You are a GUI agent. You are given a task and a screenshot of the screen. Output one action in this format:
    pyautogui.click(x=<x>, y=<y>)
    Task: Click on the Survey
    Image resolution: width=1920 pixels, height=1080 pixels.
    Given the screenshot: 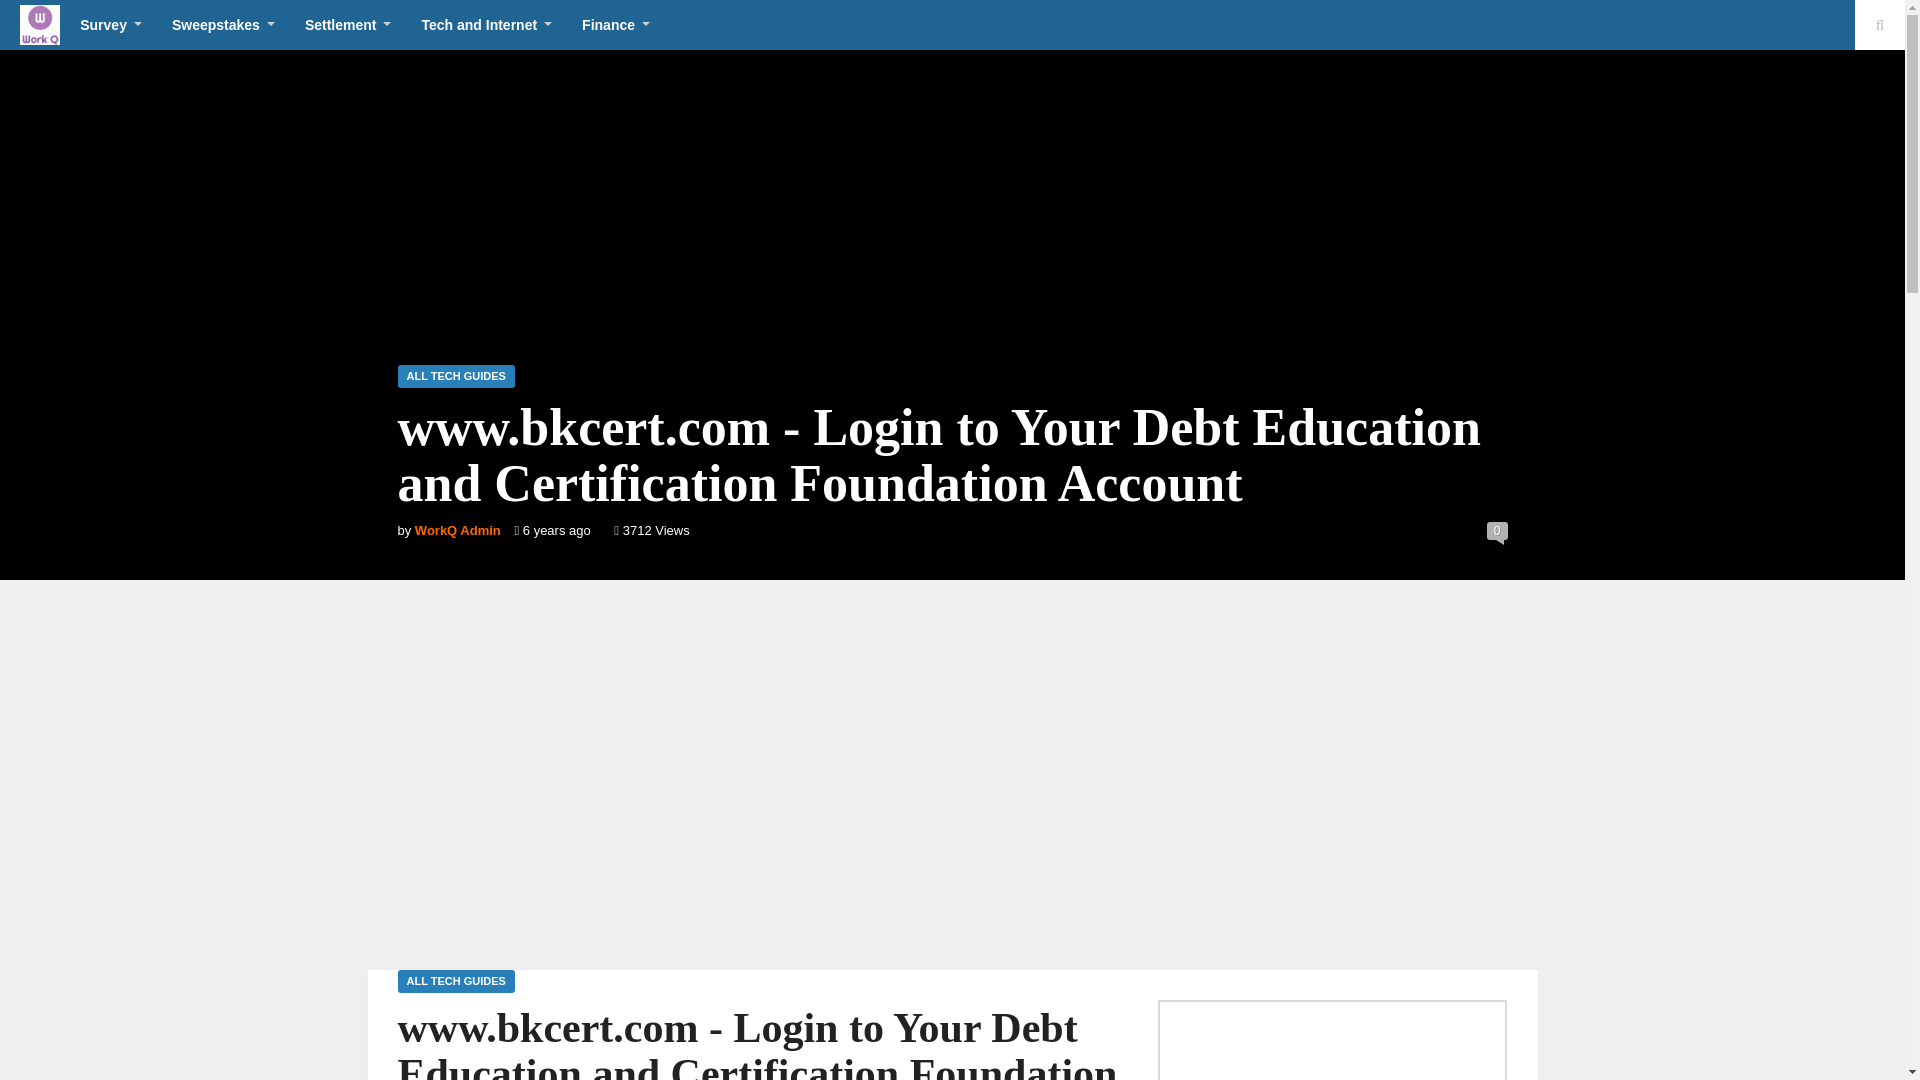 What is the action you would take?
    pyautogui.click(x=111, y=24)
    